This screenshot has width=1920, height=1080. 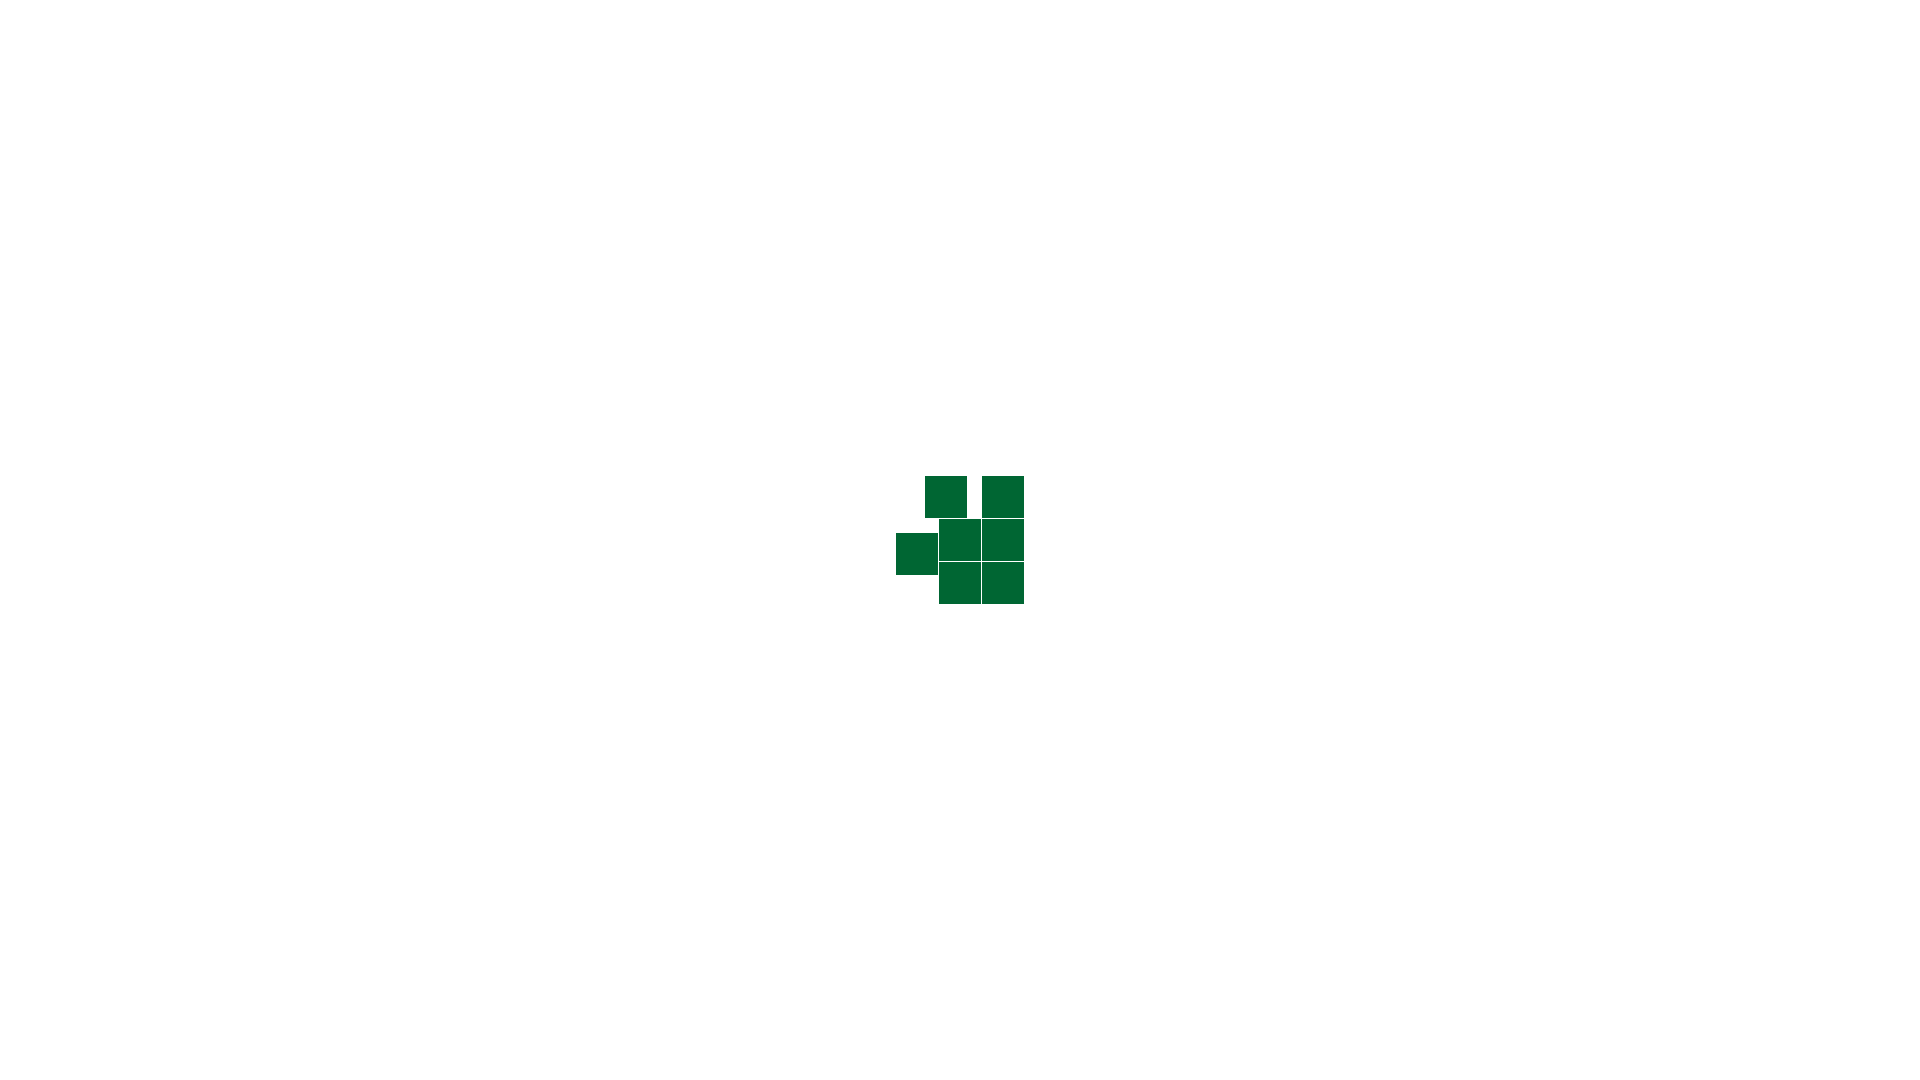 I want to click on TESTIMONIALS, so click(x=1106, y=86).